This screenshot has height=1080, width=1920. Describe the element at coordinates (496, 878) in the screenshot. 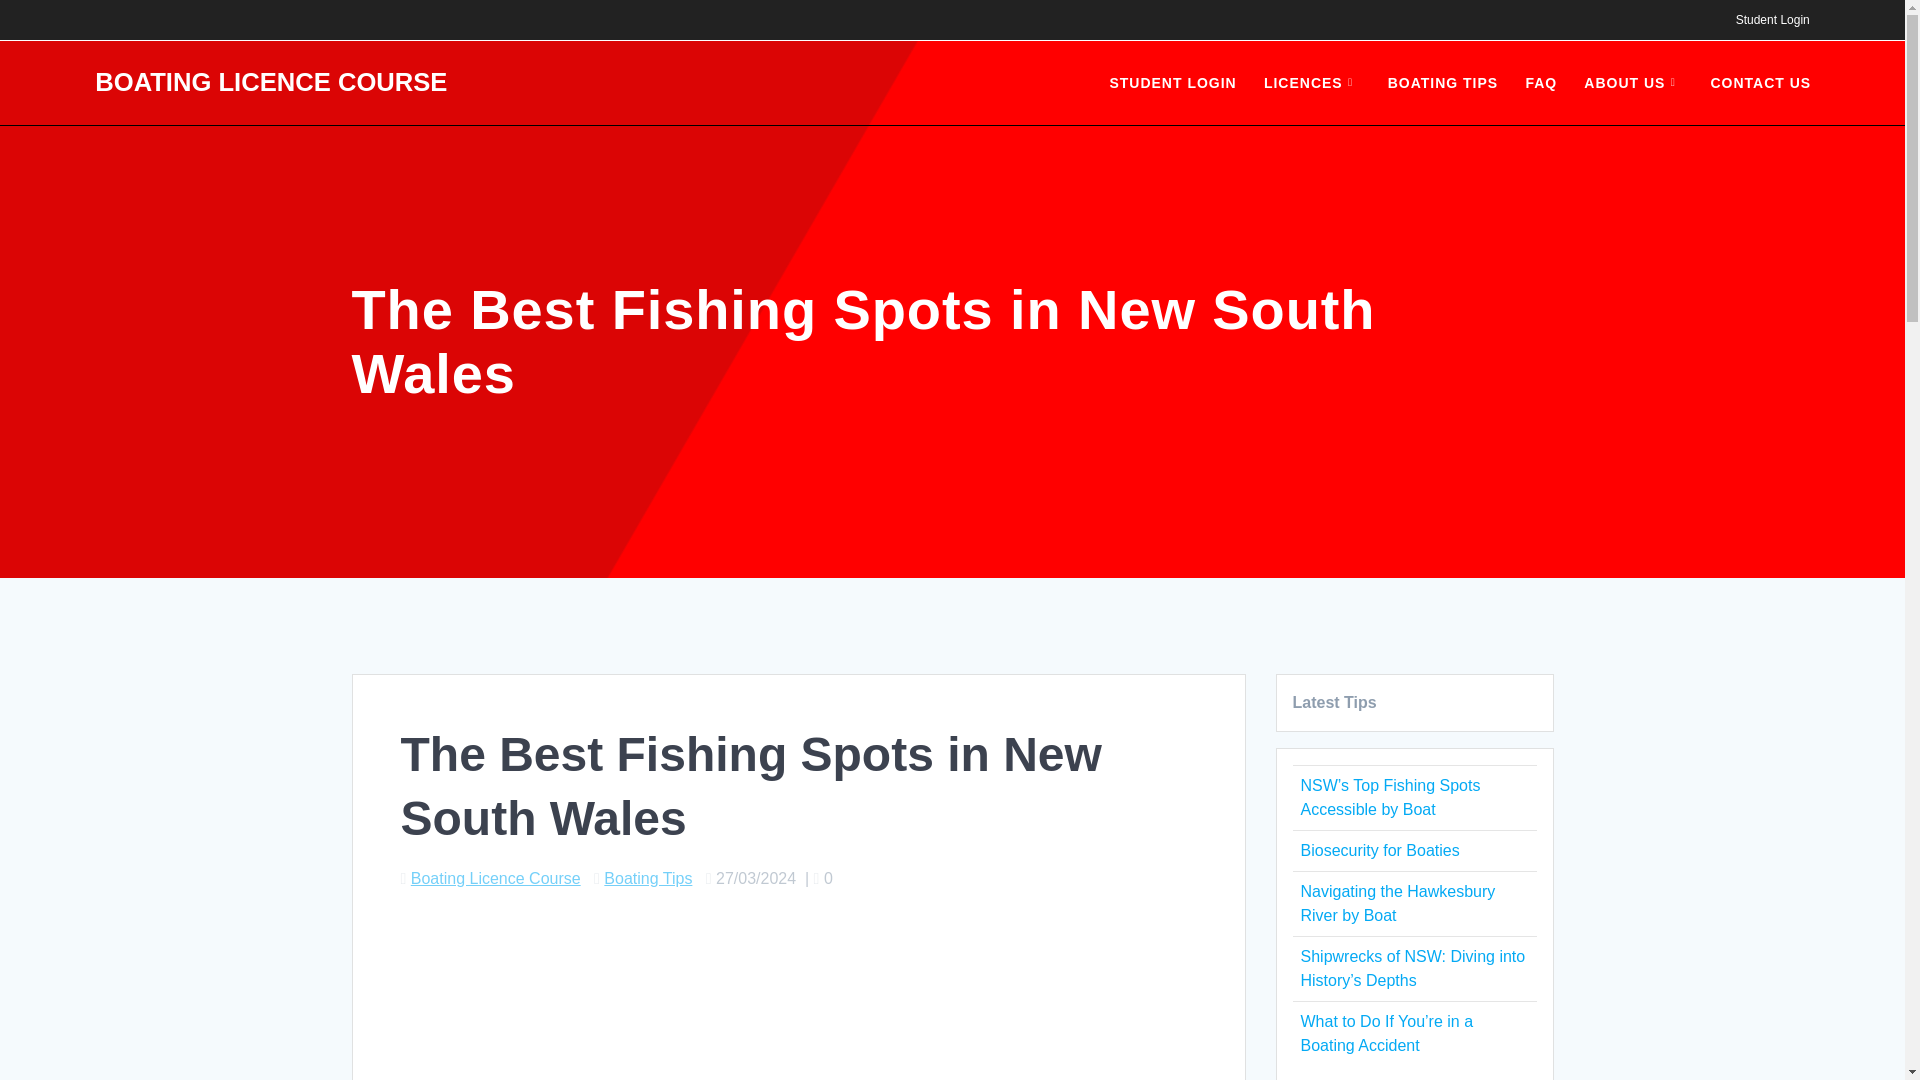

I see `Boating Licence Course` at that location.